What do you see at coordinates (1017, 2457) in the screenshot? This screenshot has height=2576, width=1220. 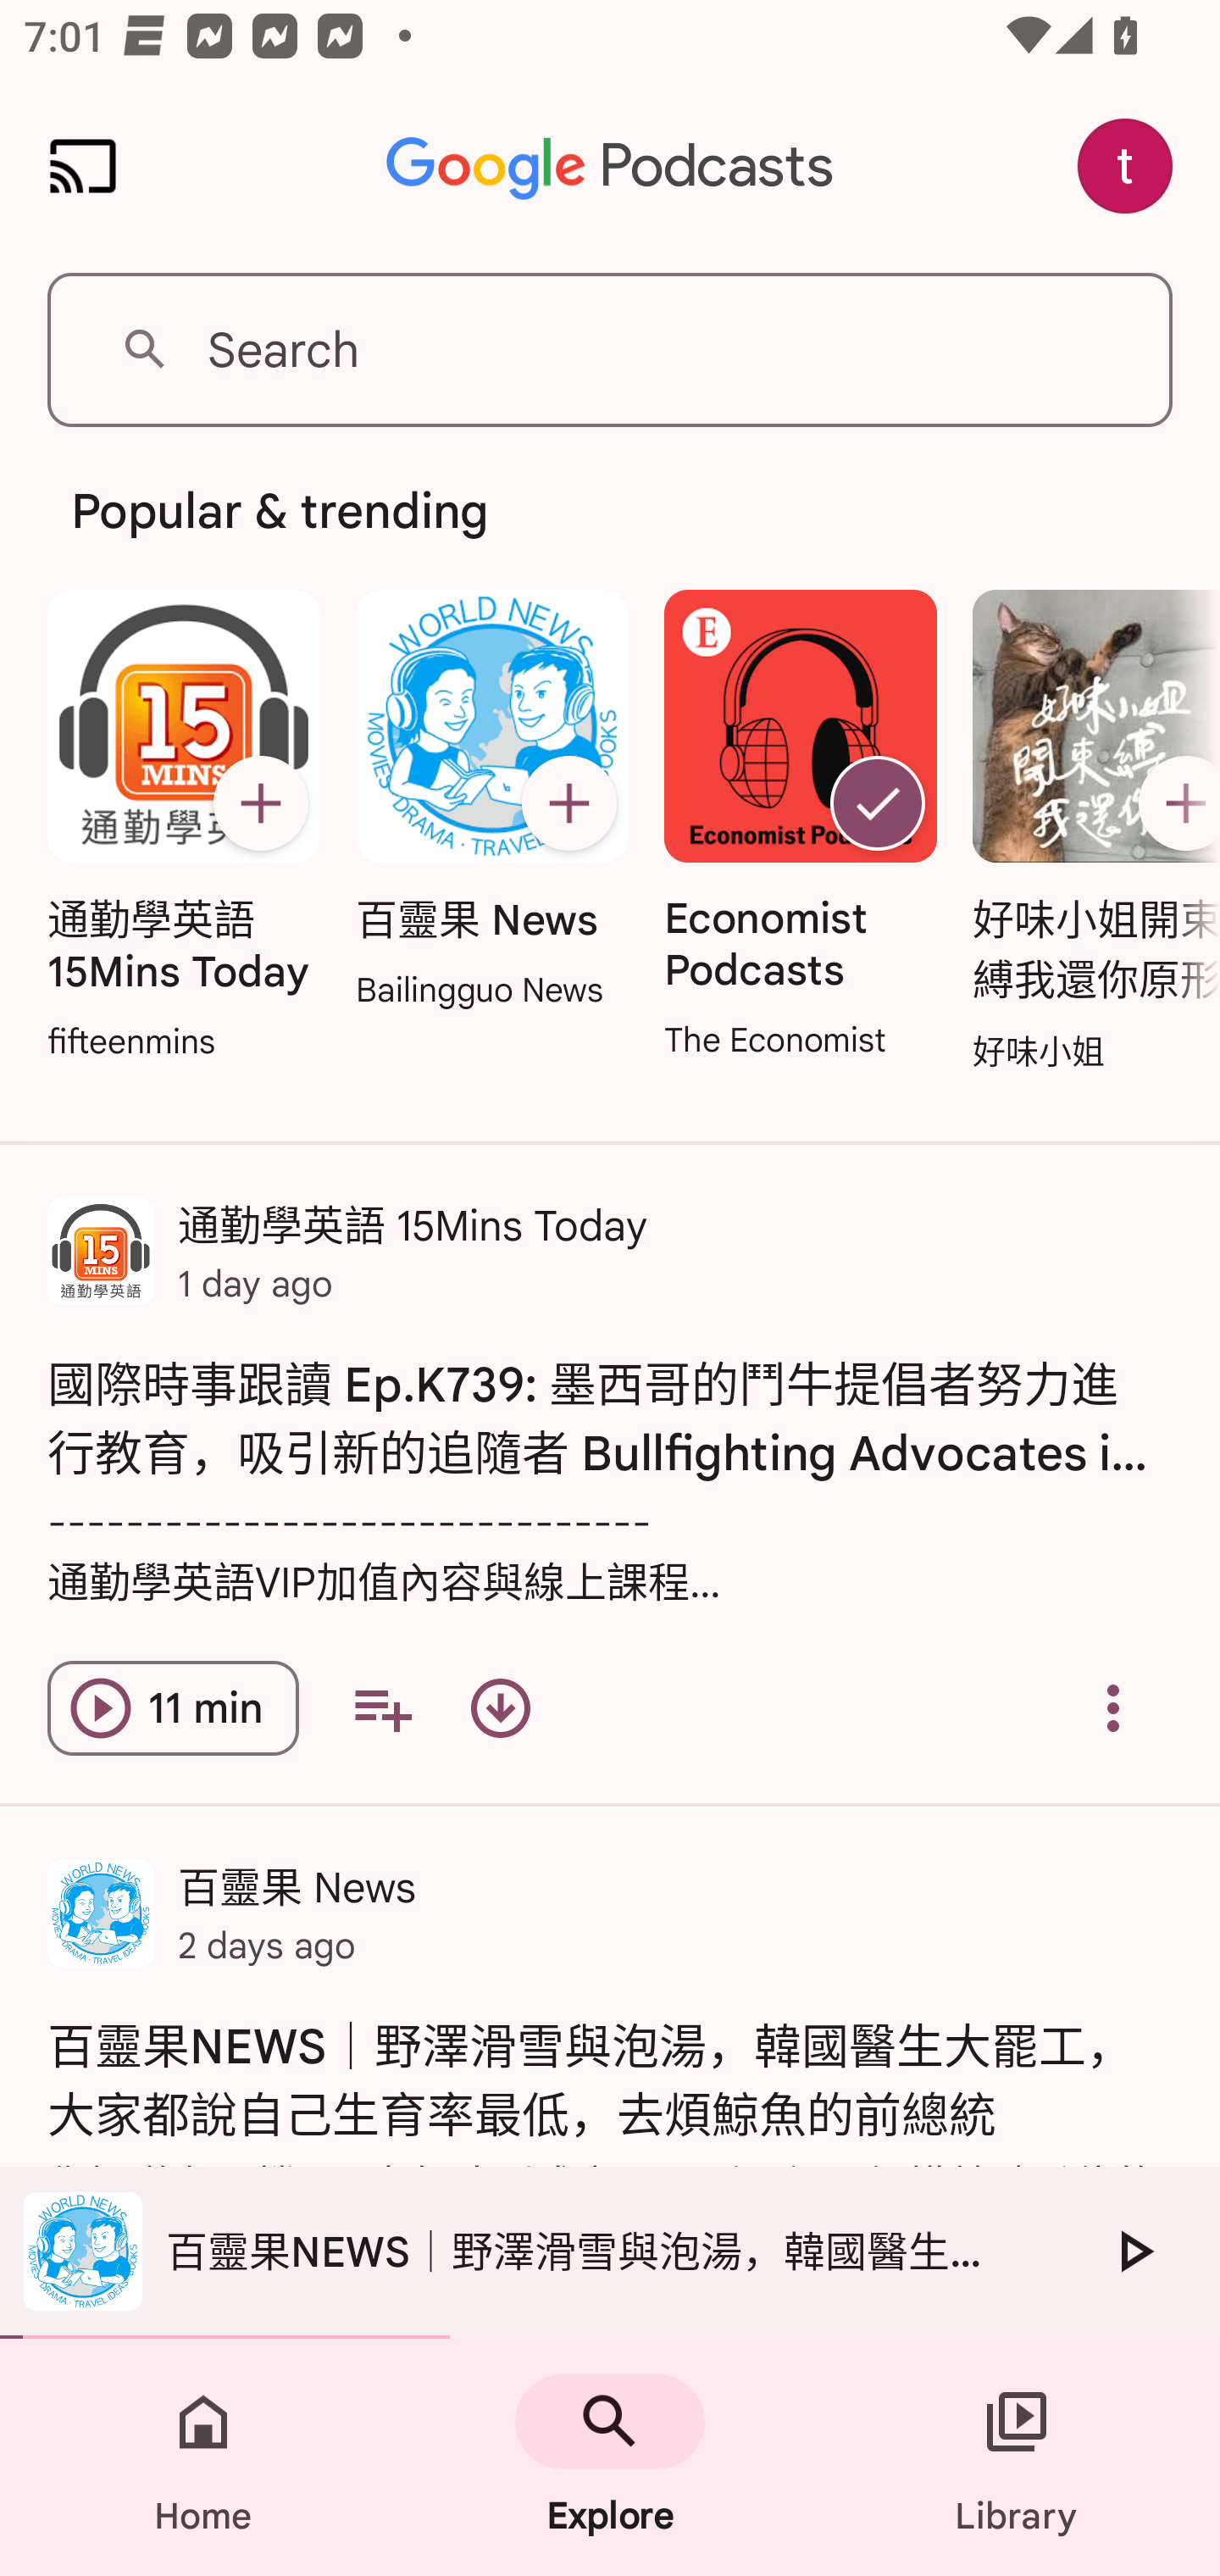 I see `Library` at bounding box center [1017, 2457].